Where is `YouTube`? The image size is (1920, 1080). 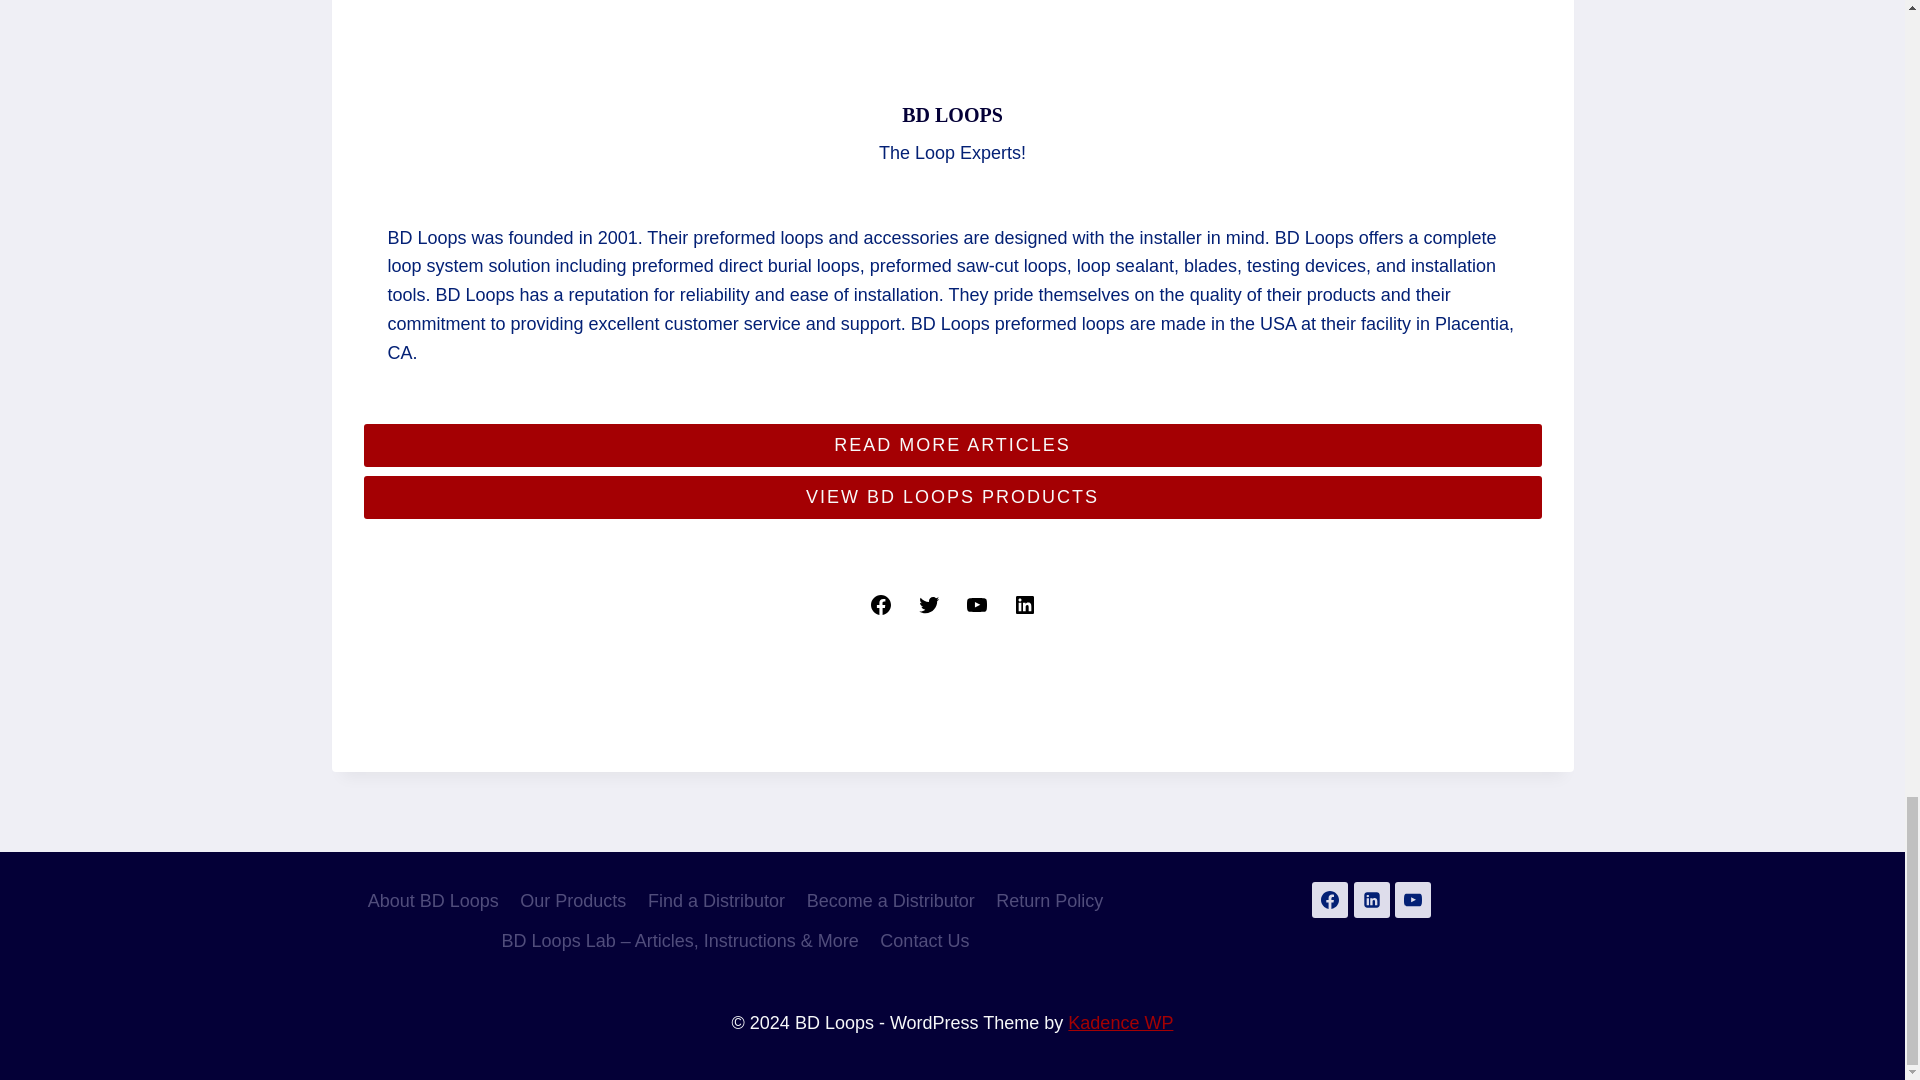
YouTube is located at coordinates (976, 605).